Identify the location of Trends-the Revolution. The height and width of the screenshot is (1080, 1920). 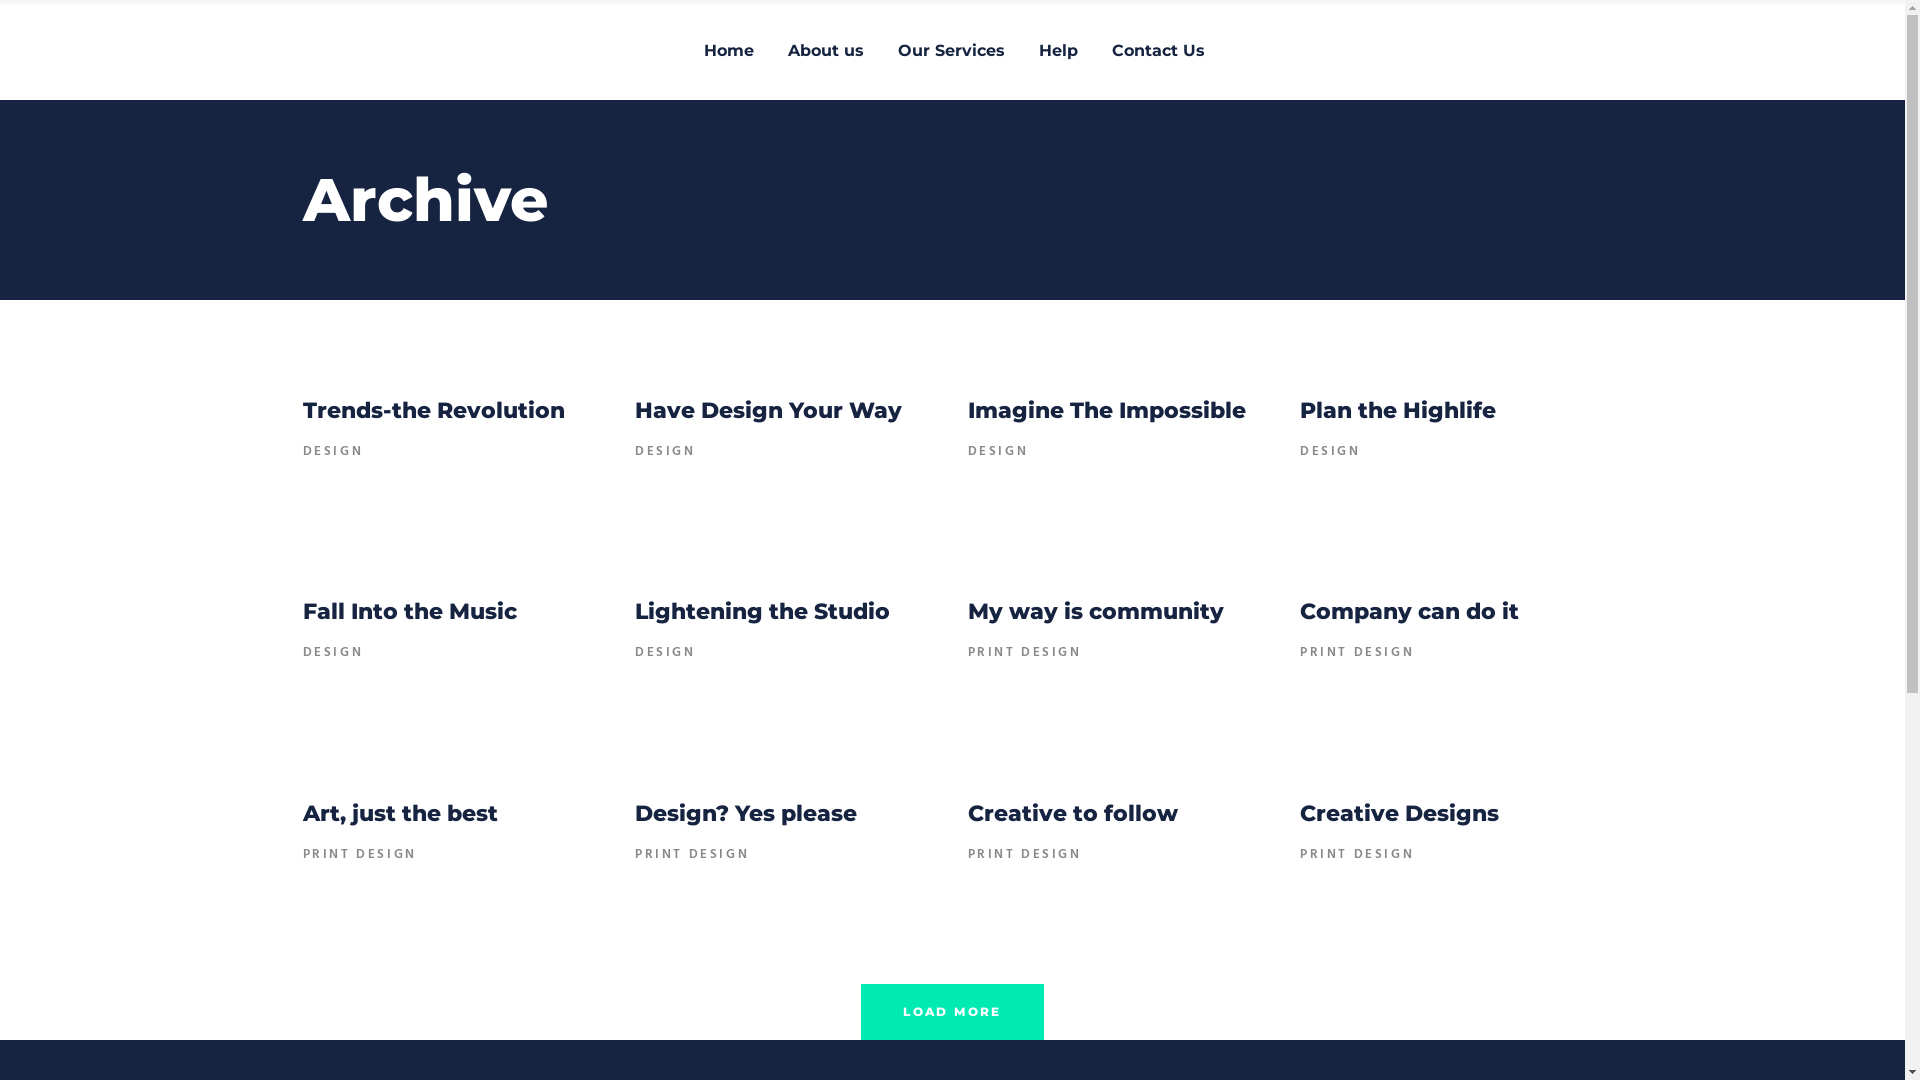
(433, 410).